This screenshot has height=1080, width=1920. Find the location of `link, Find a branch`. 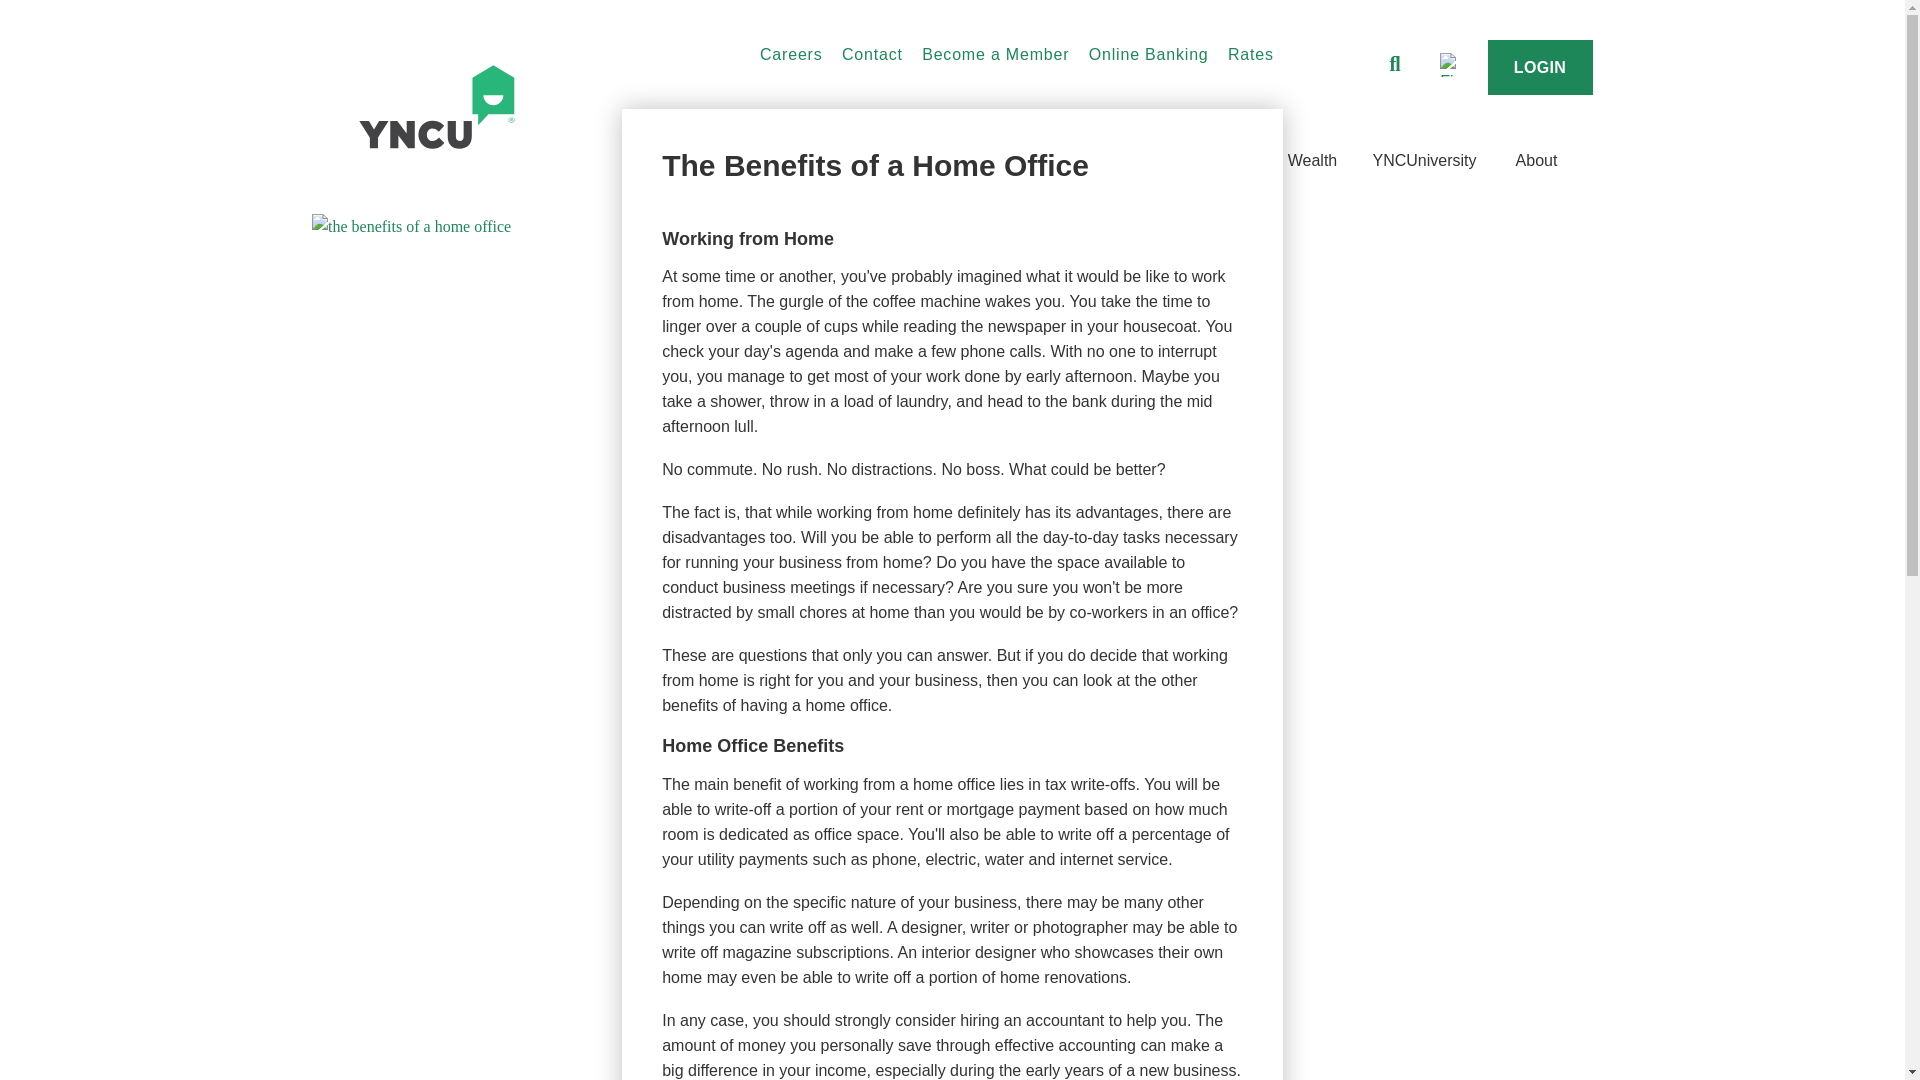

link, Find a branch is located at coordinates (1450, 64).